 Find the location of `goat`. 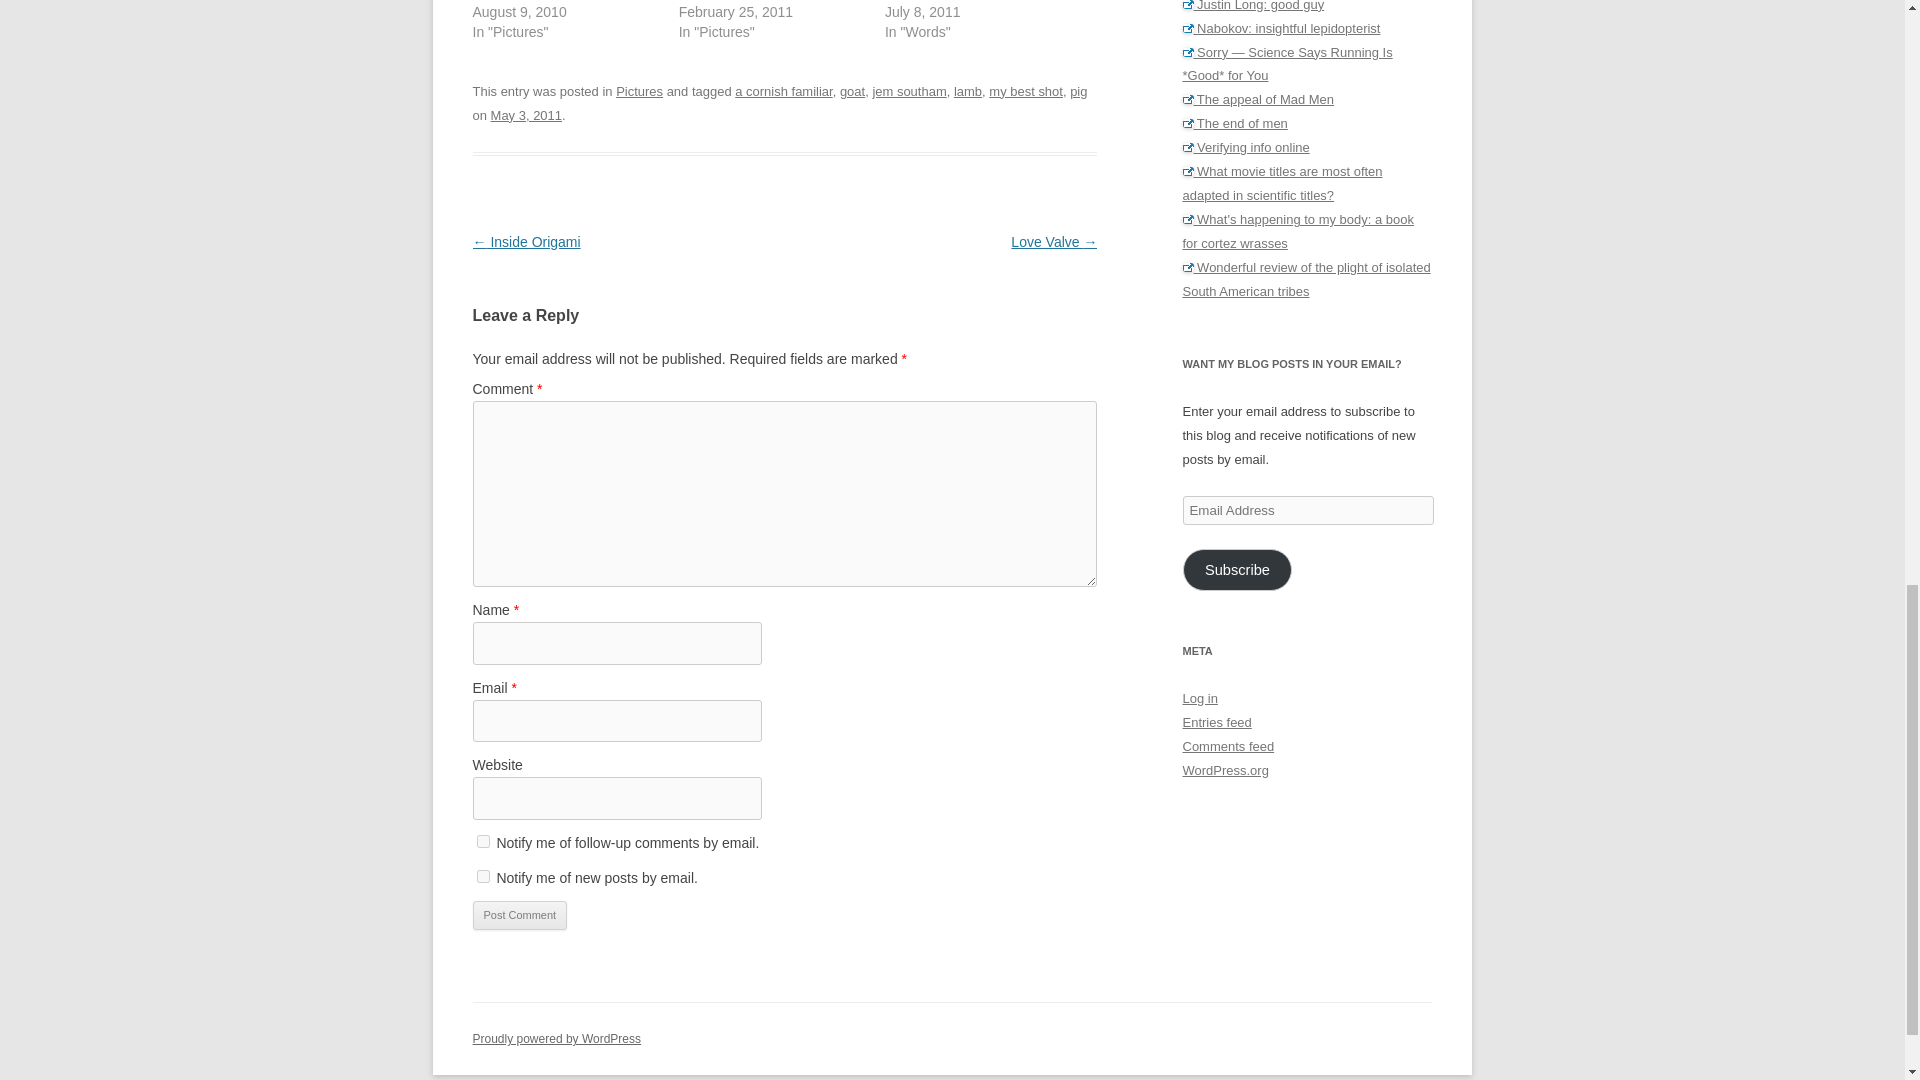

goat is located at coordinates (852, 92).